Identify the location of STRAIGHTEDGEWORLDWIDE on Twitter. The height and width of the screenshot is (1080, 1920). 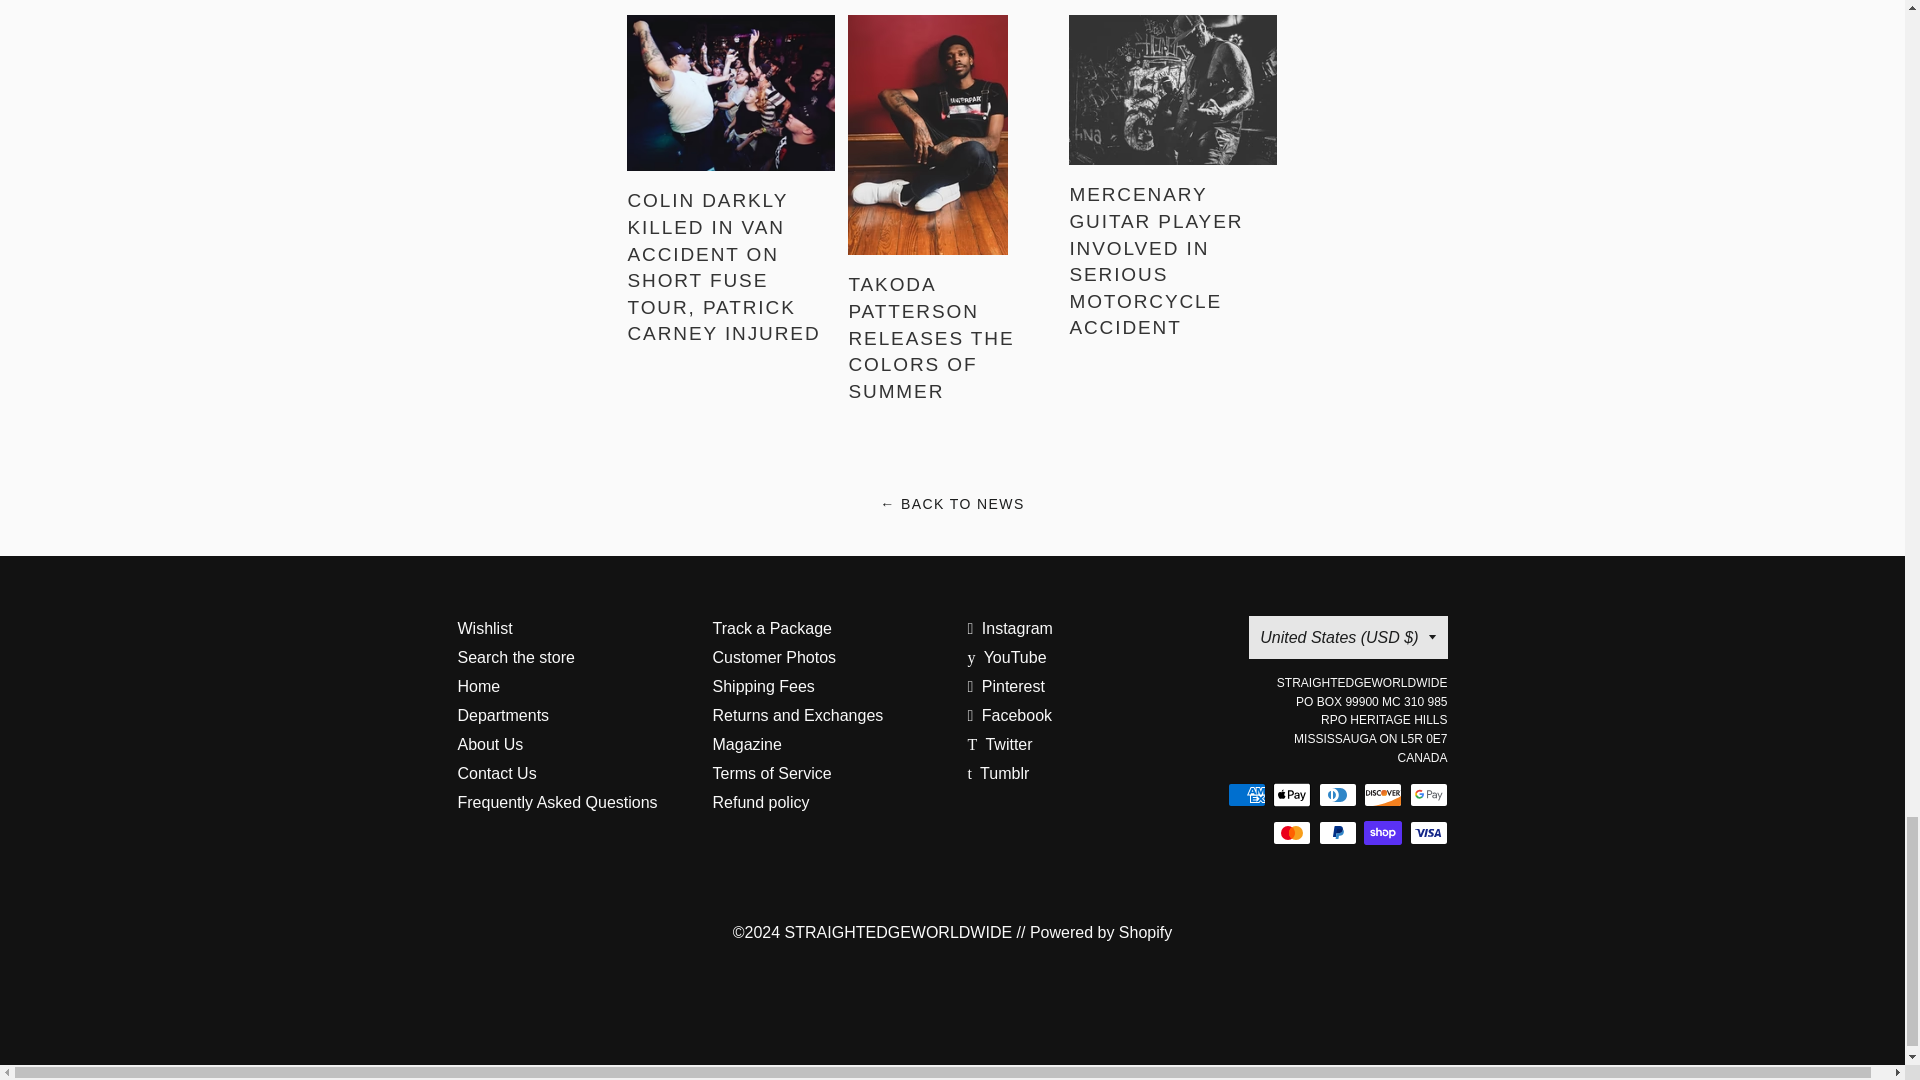
(1000, 744).